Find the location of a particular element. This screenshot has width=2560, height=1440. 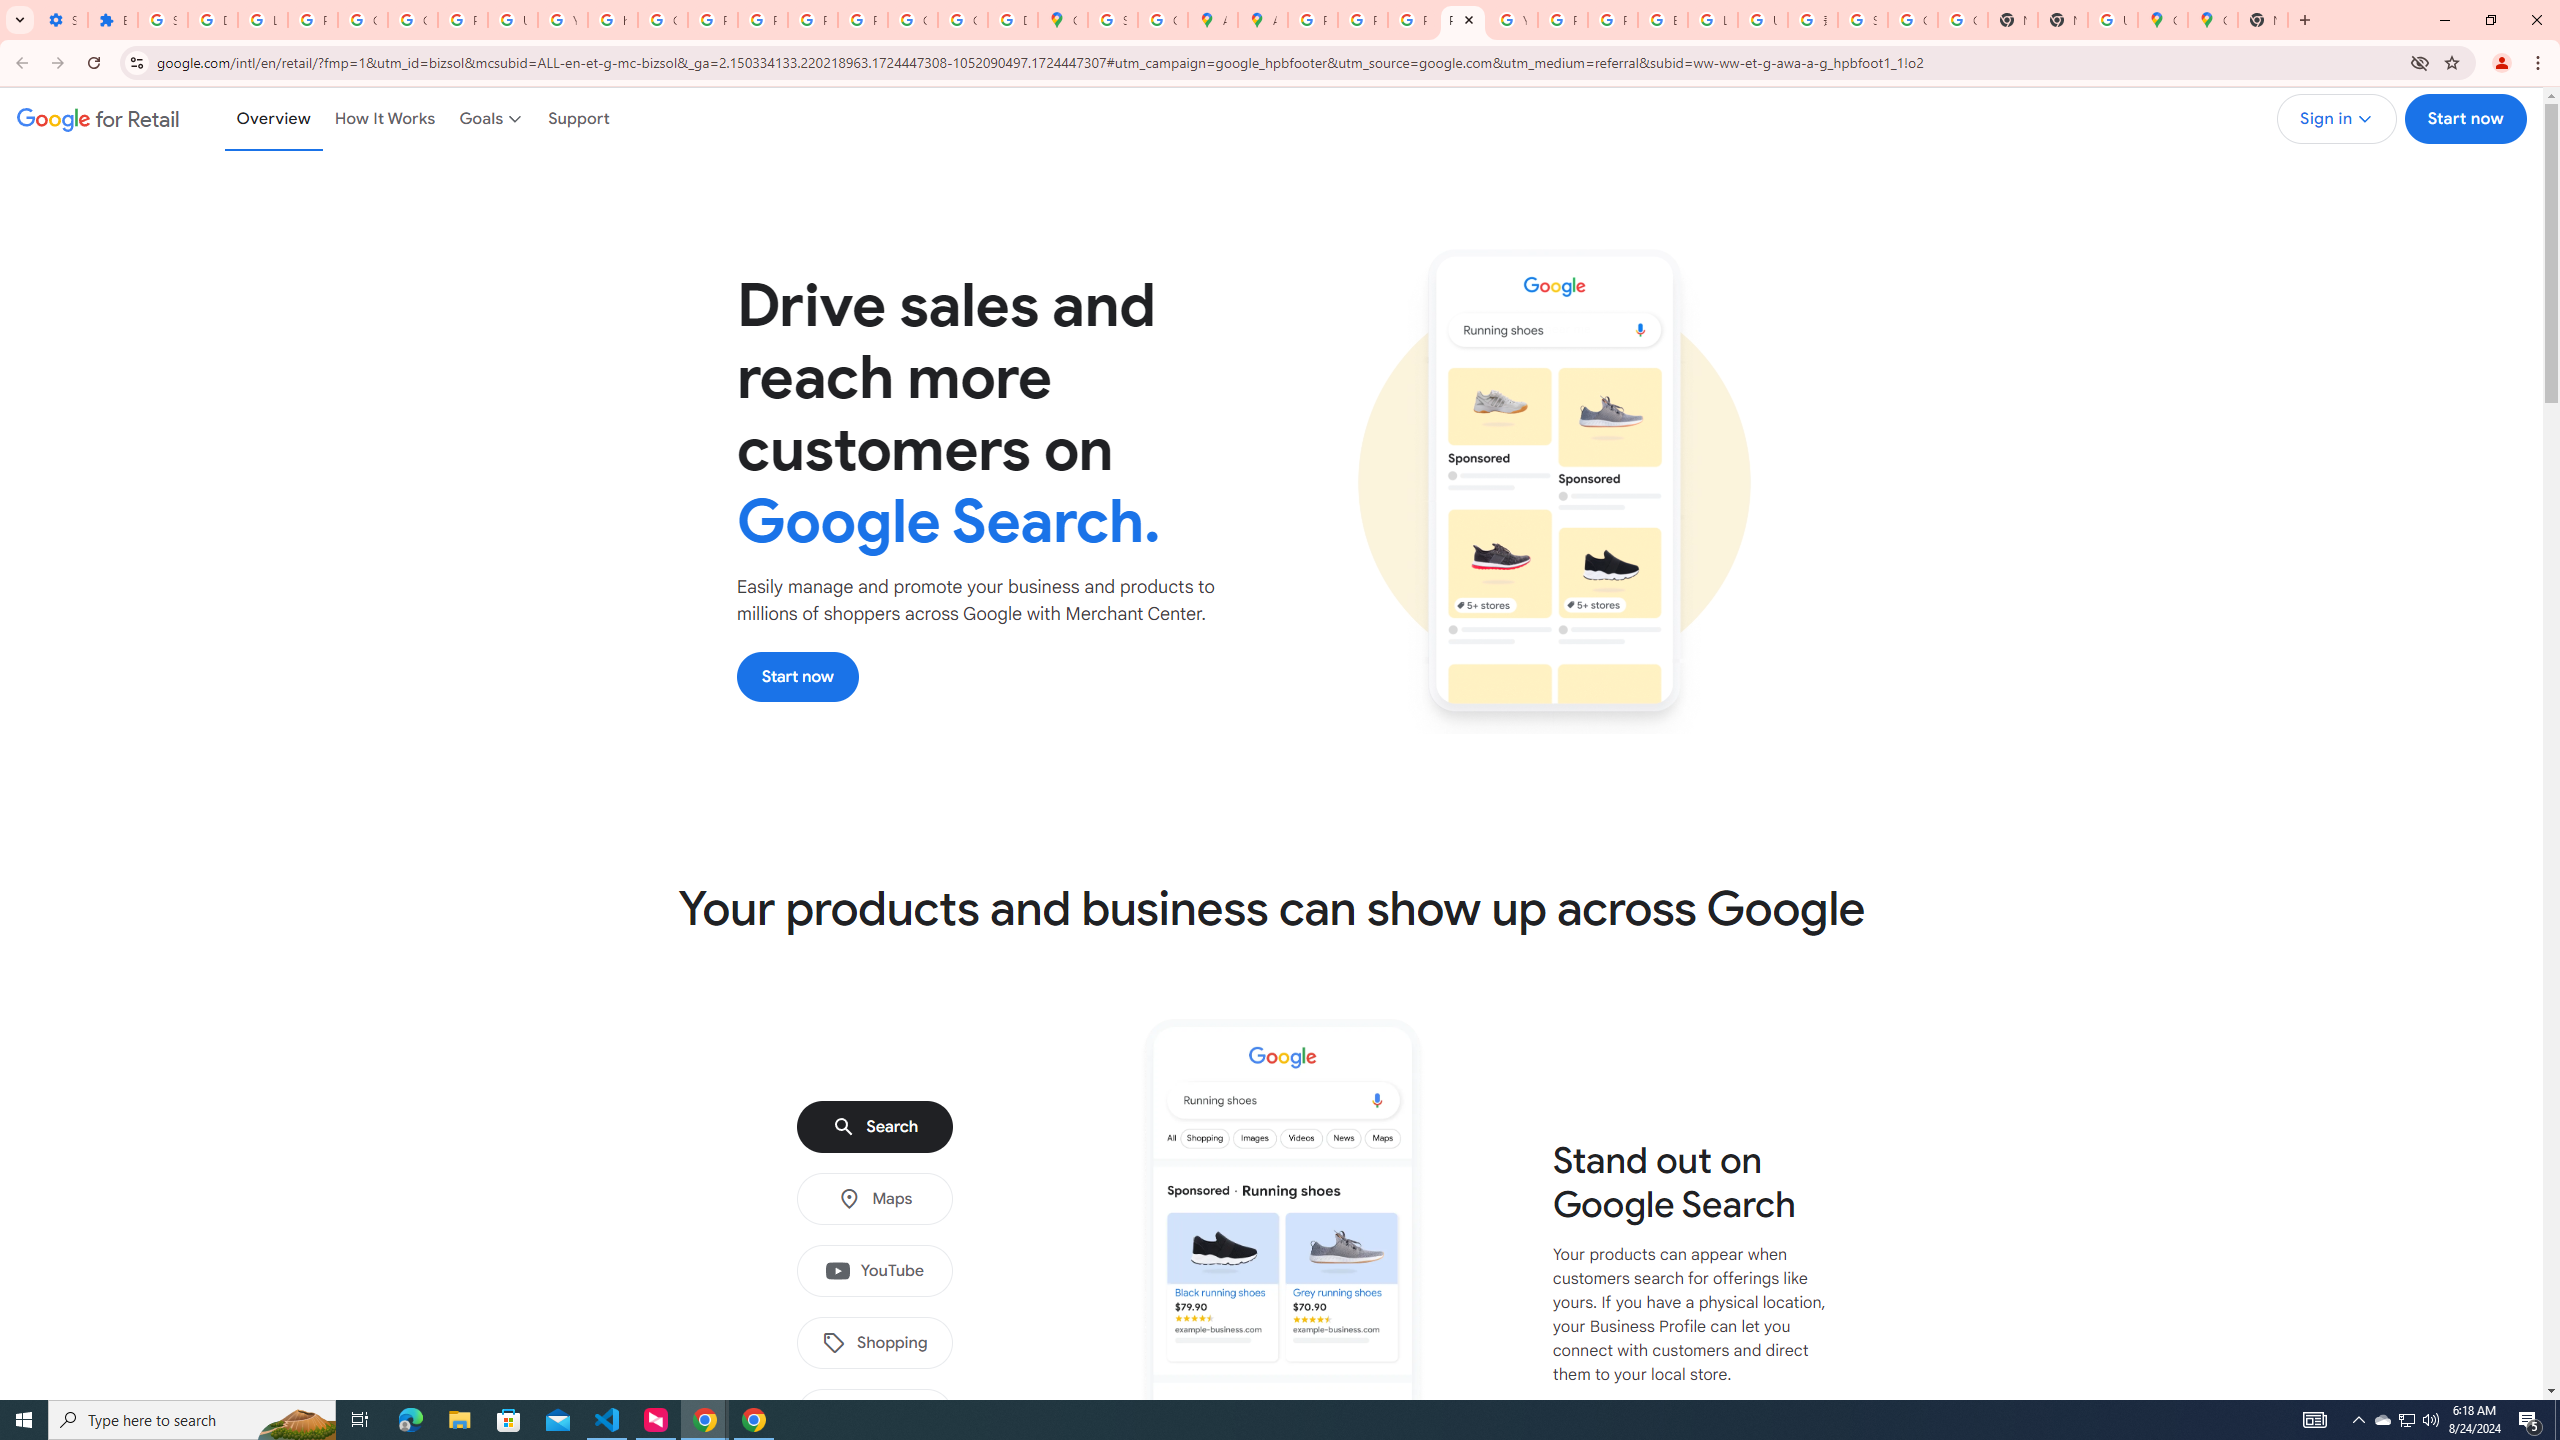

Policy Accountability and Transparency - Transparency Center is located at coordinates (1313, 20).